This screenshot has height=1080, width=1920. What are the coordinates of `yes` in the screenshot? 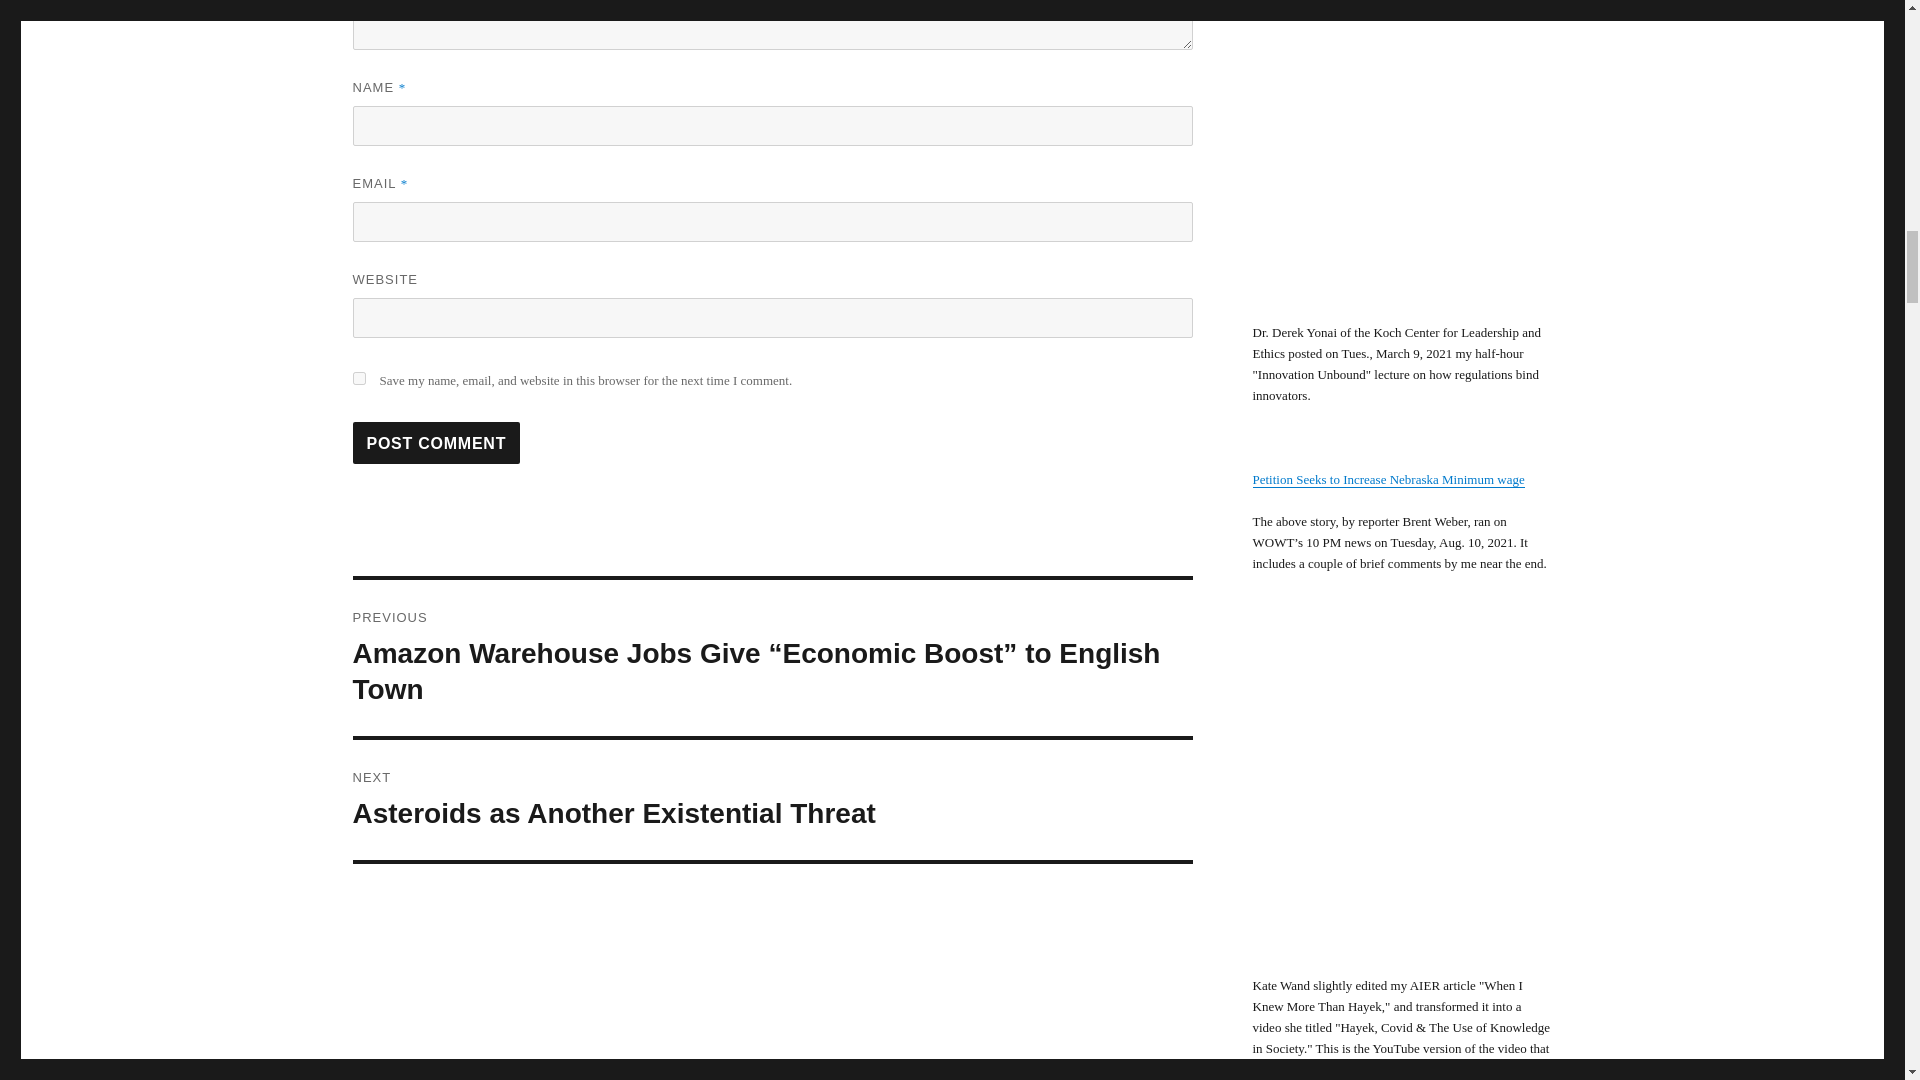 It's located at (358, 378).